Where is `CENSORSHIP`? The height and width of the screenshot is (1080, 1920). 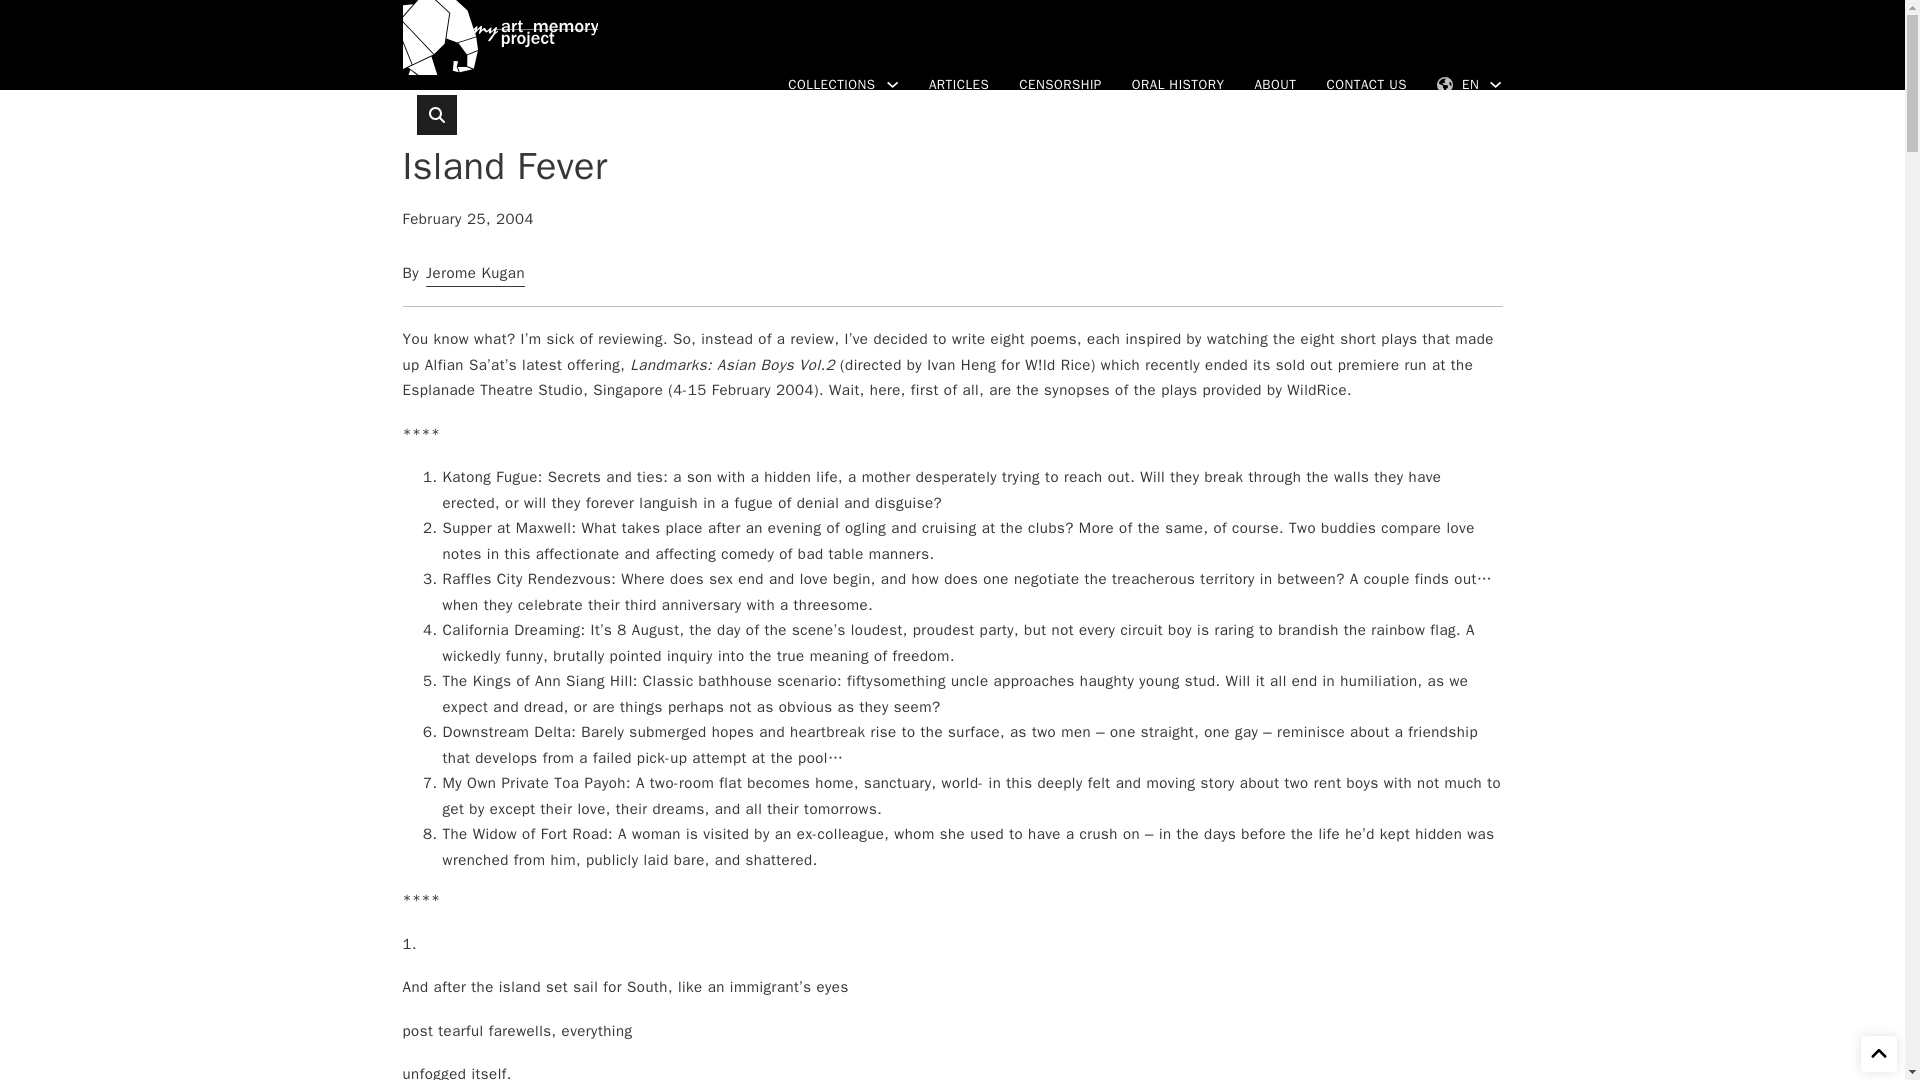
CENSORSHIP is located at coordinates (1060, 84).